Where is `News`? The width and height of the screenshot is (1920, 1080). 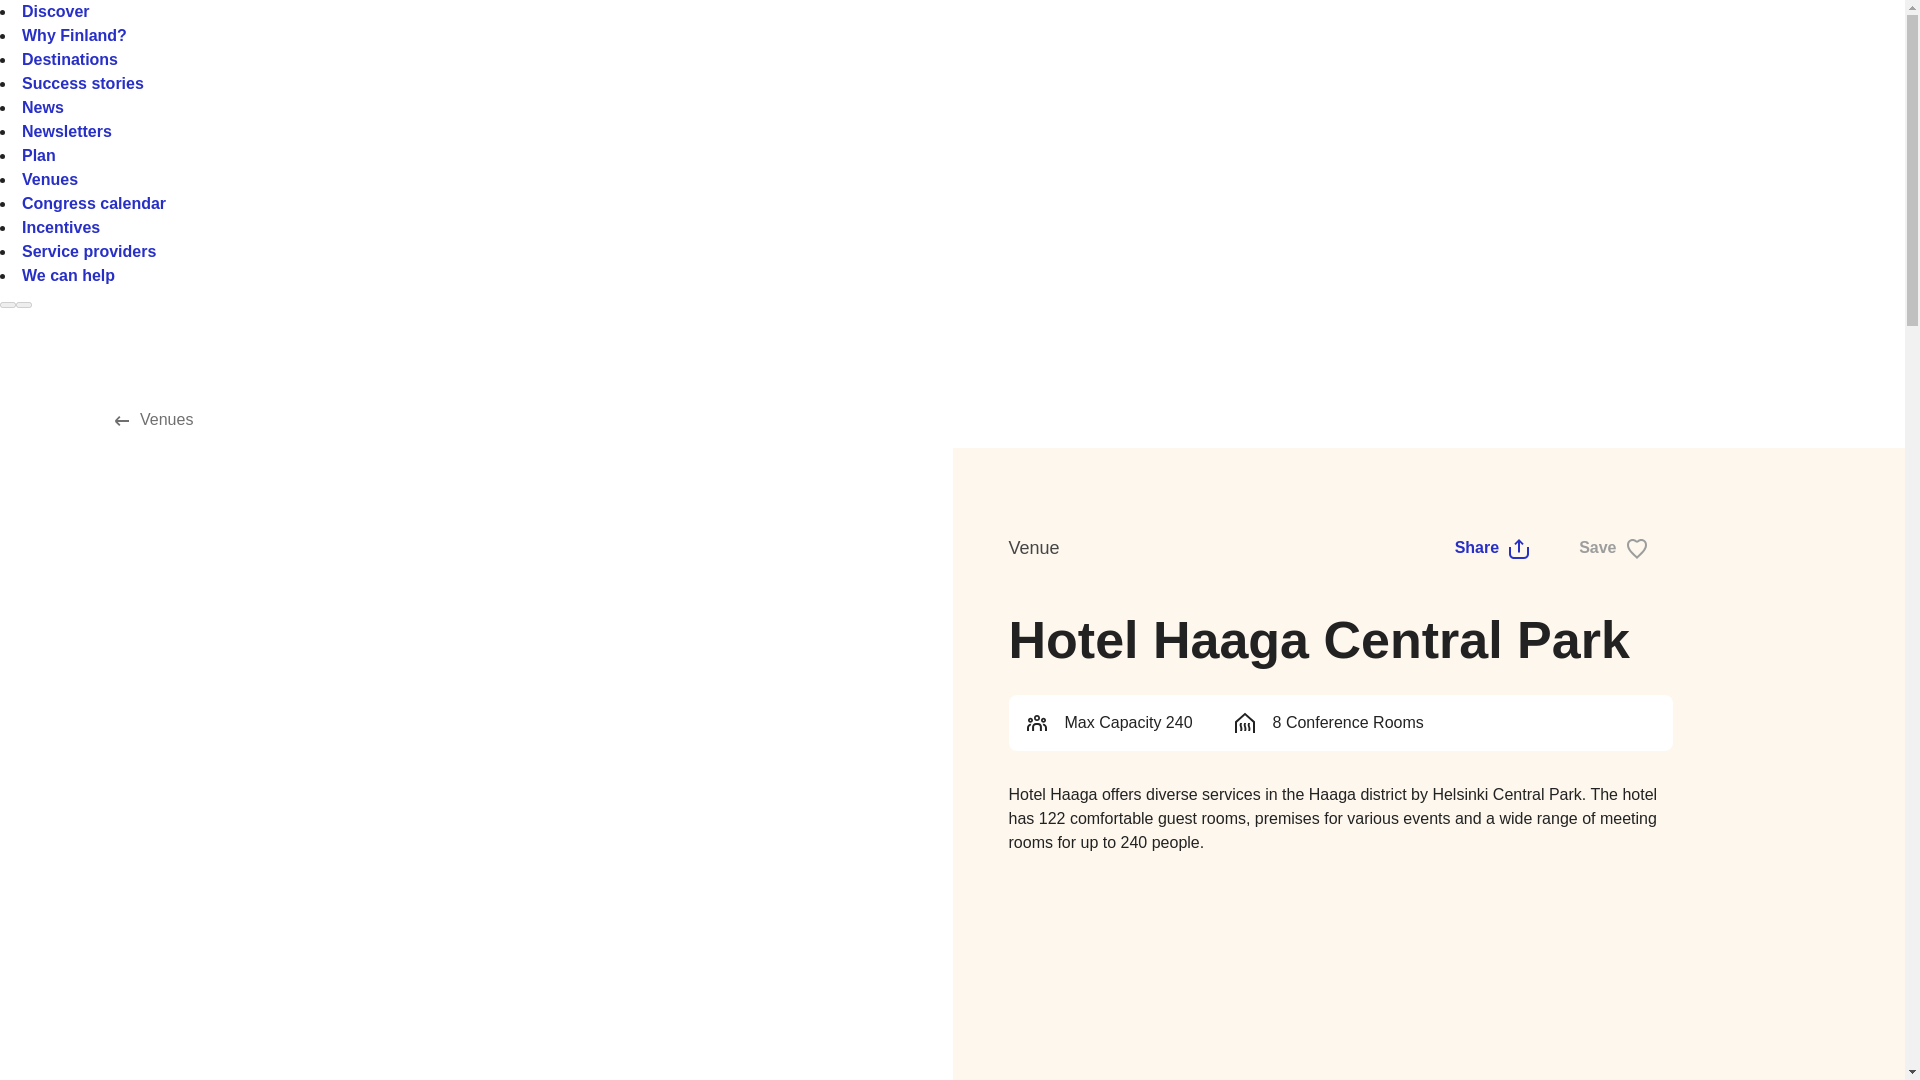 News is located at coordinates (42, 107).